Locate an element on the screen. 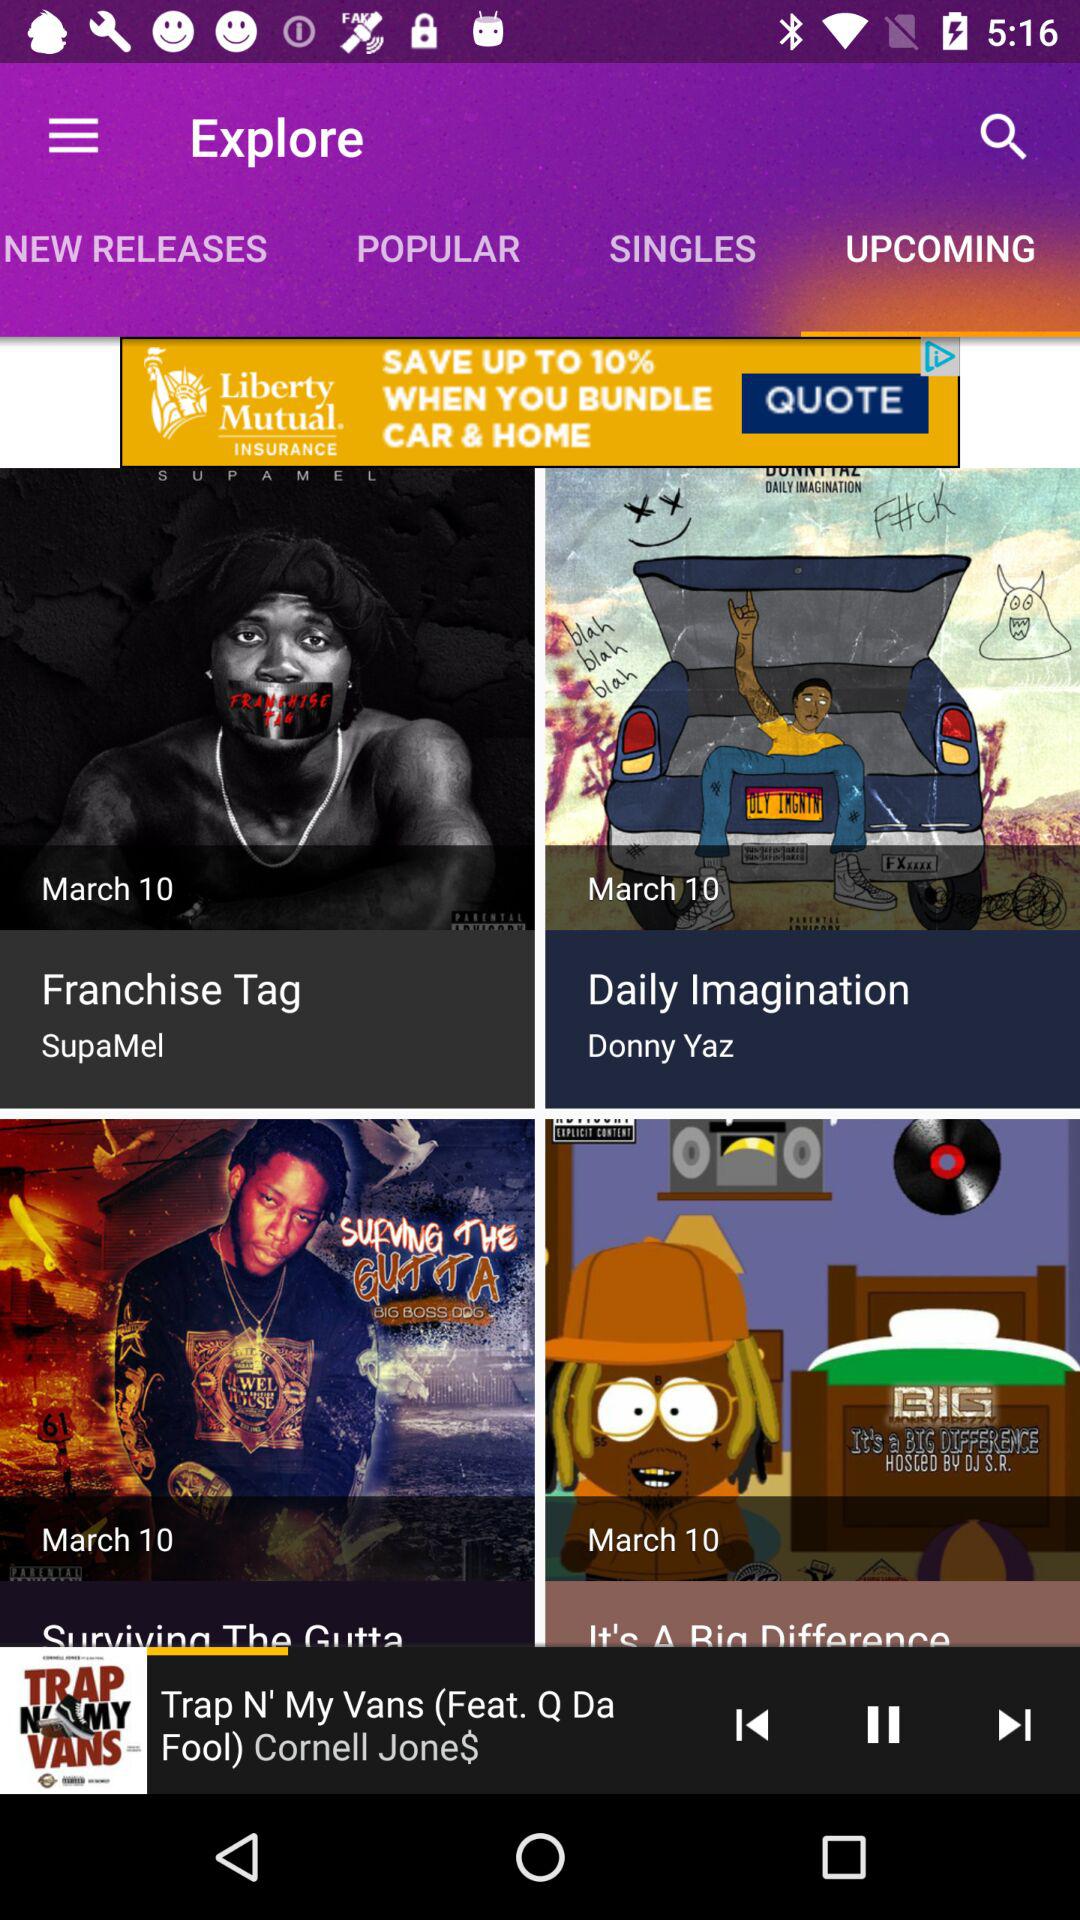  launch the item next to upcoming is located at coordinates (682, 247).